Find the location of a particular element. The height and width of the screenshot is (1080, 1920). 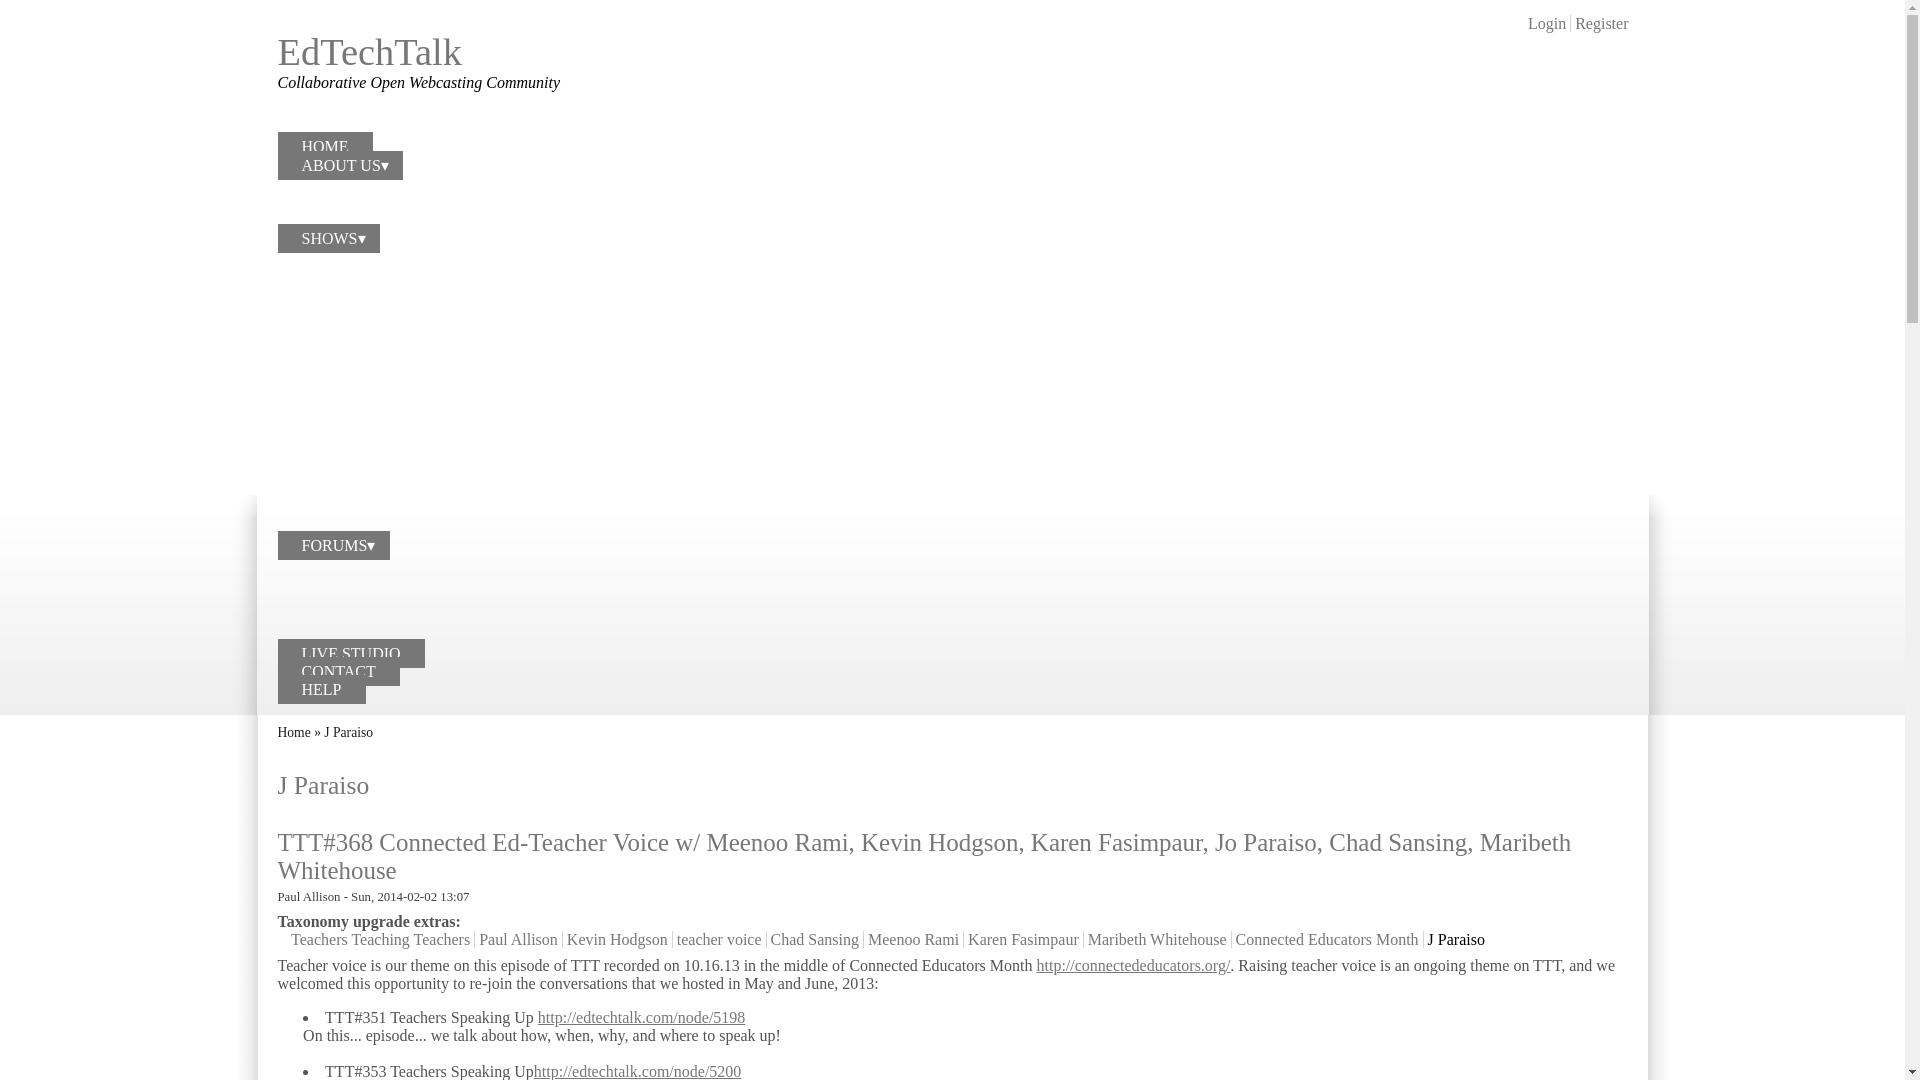

HOME is located at coordinates (325, 146).